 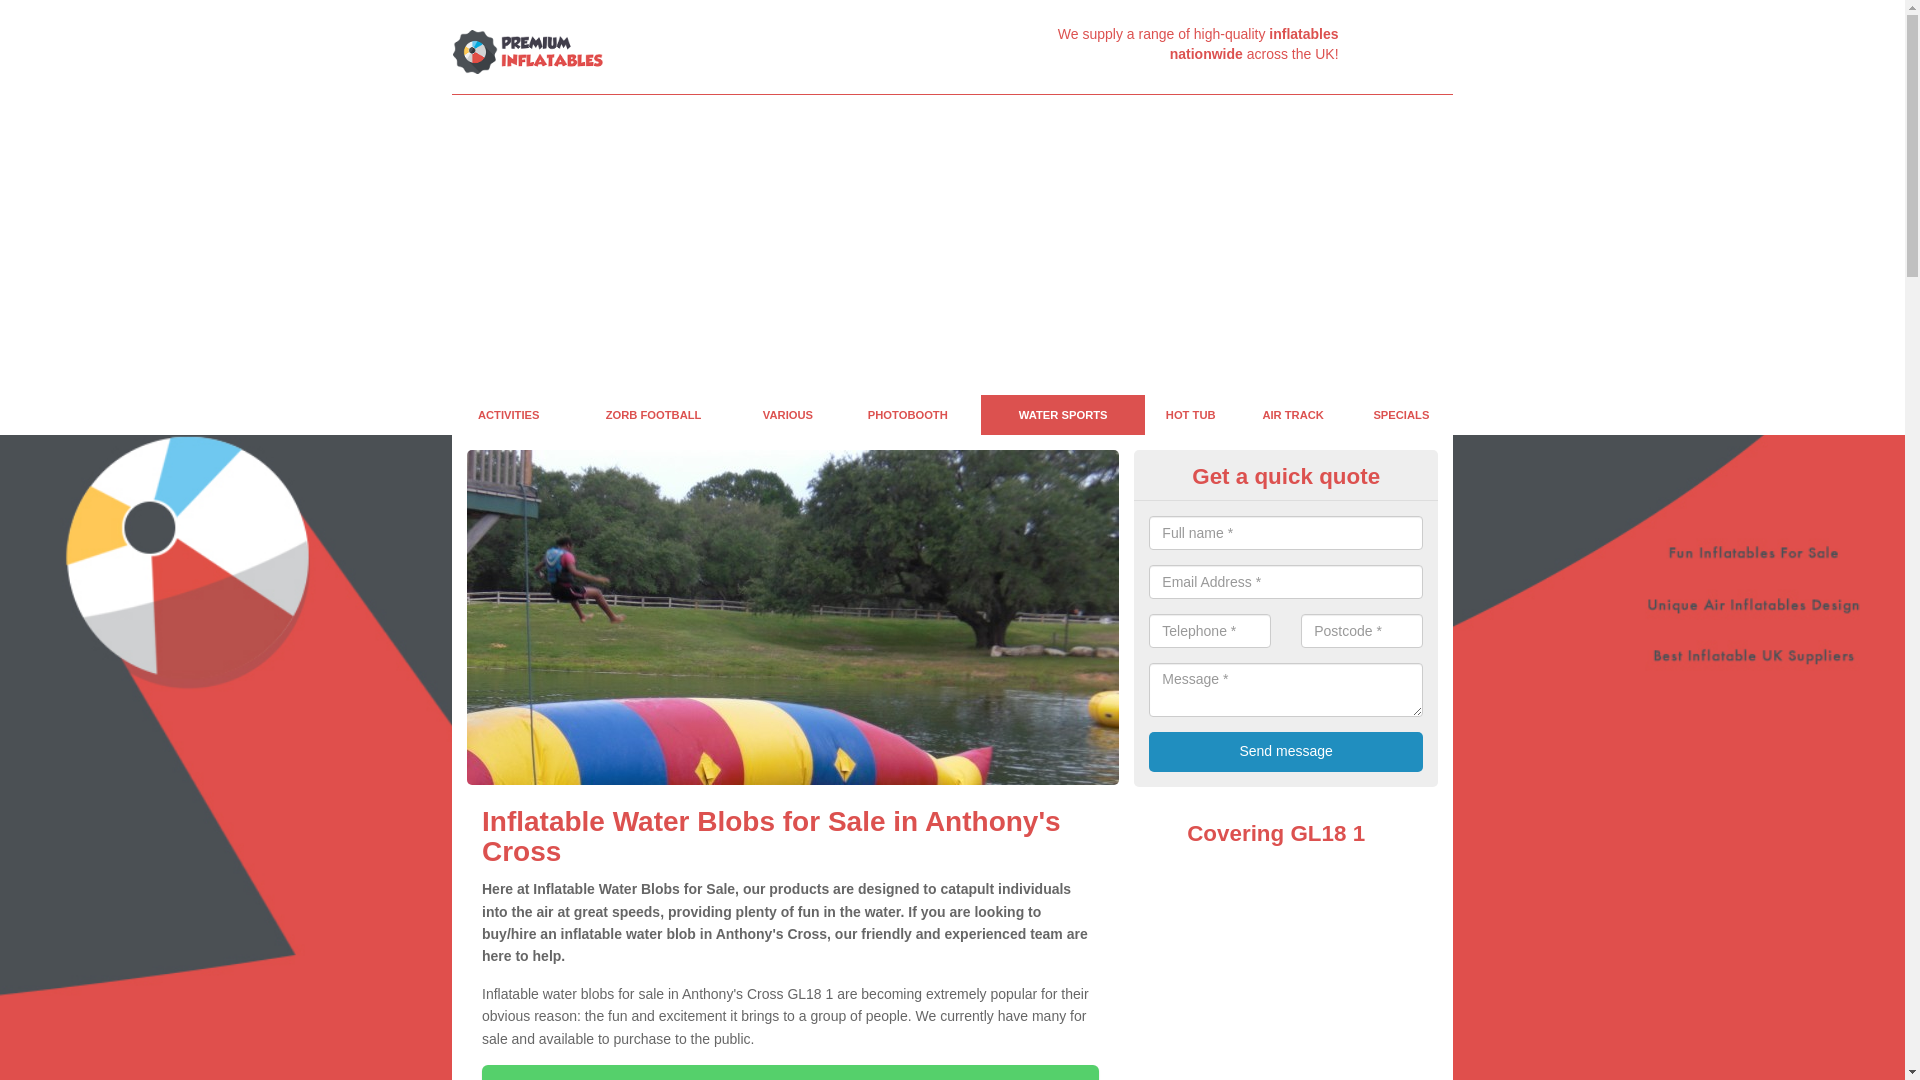 What do you see at coordinates (1401, 415) in the screenshot?
I see `SPECIALS` at bounding box center [1401, 415].